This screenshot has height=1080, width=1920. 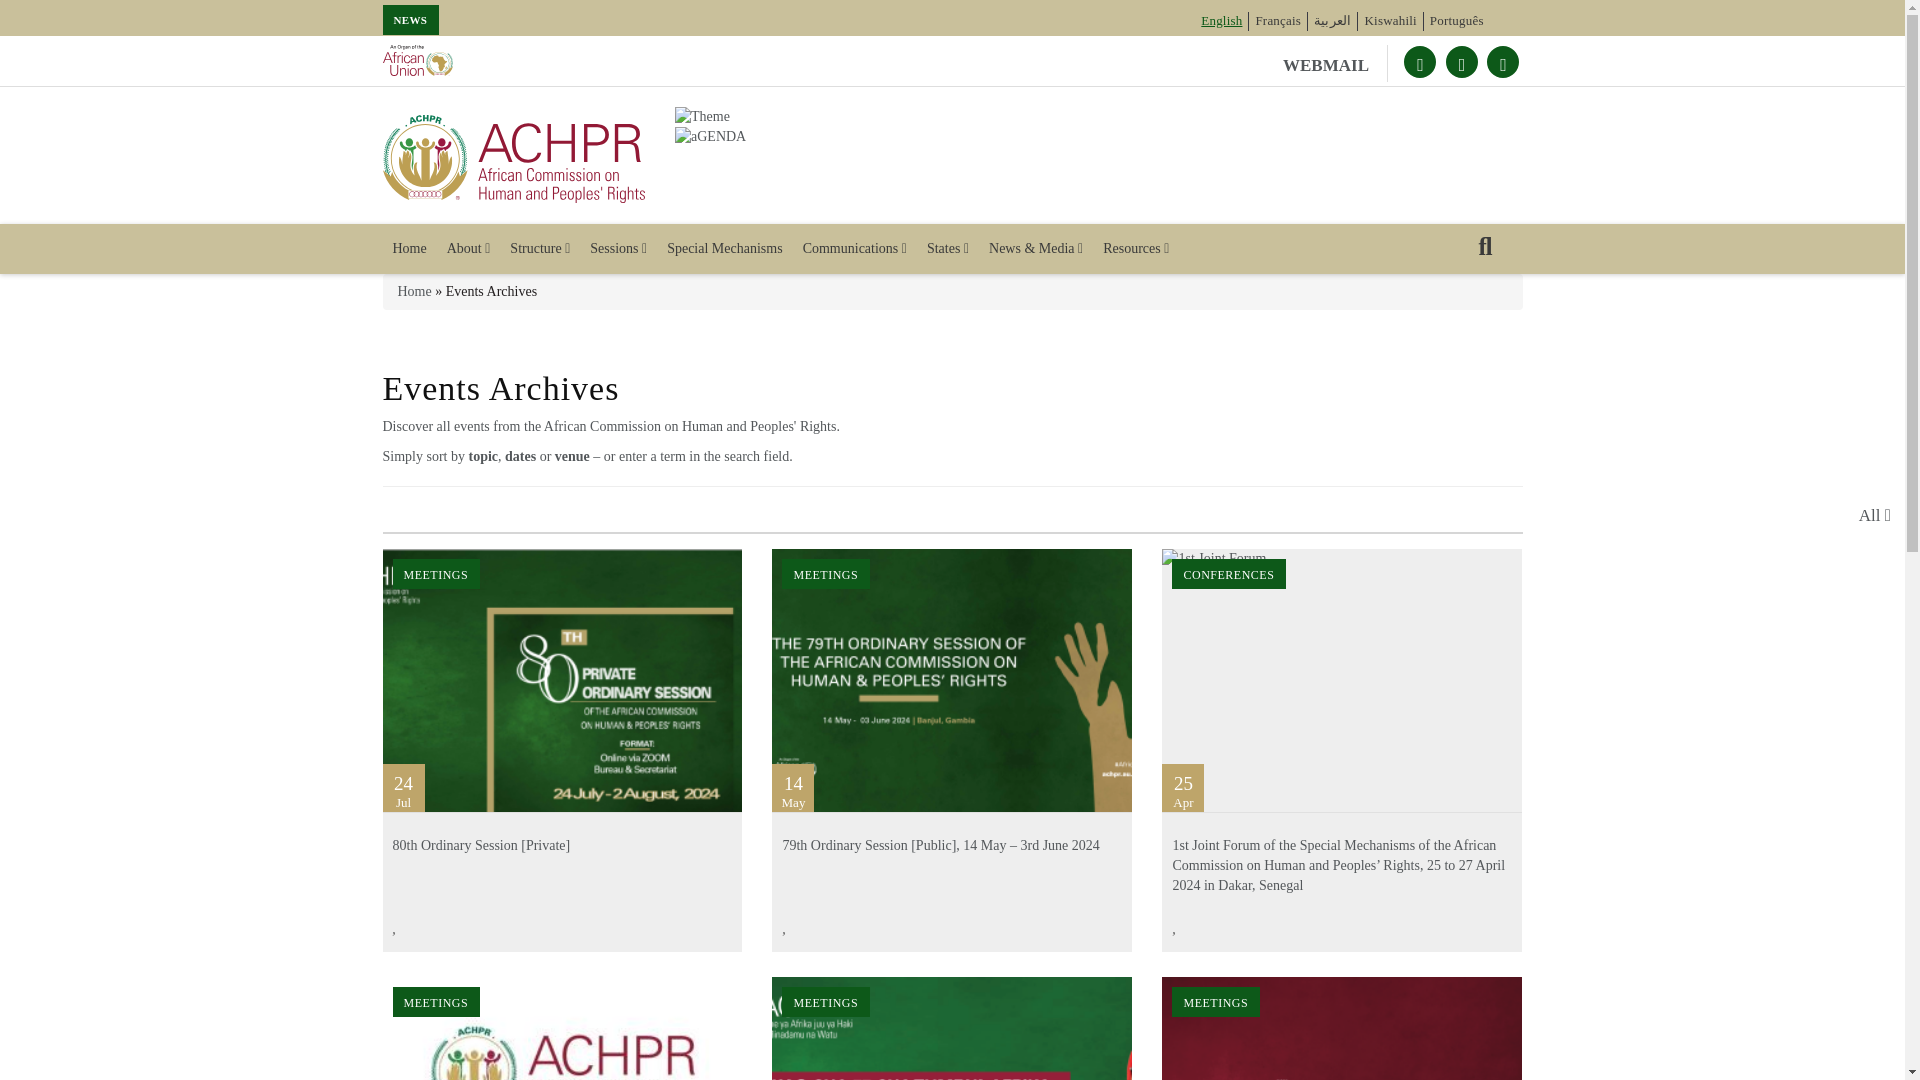 I want to click on Youtube, so click(x=1462, y=62).